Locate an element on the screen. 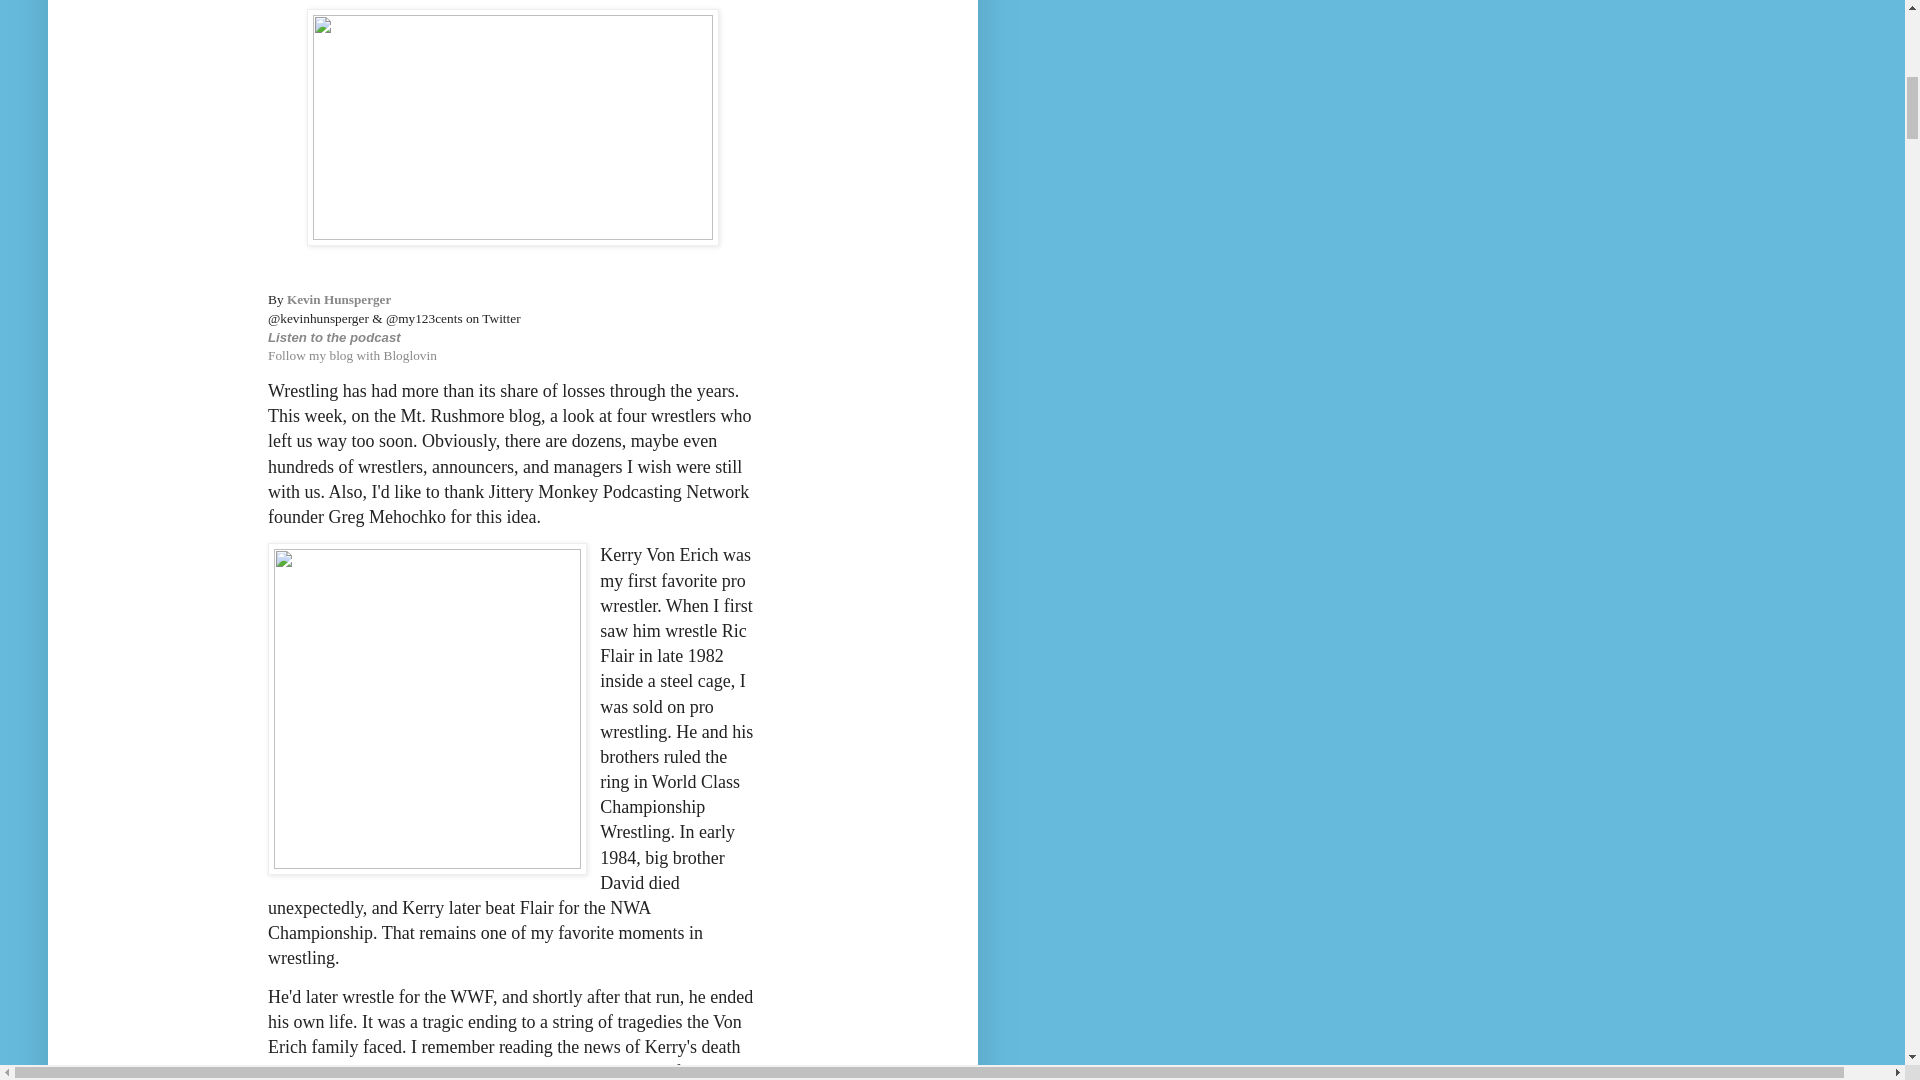 The width and height of the screenshot is (1920, 1080). Kevin Hunsperger is located at coordinates (338, 298).